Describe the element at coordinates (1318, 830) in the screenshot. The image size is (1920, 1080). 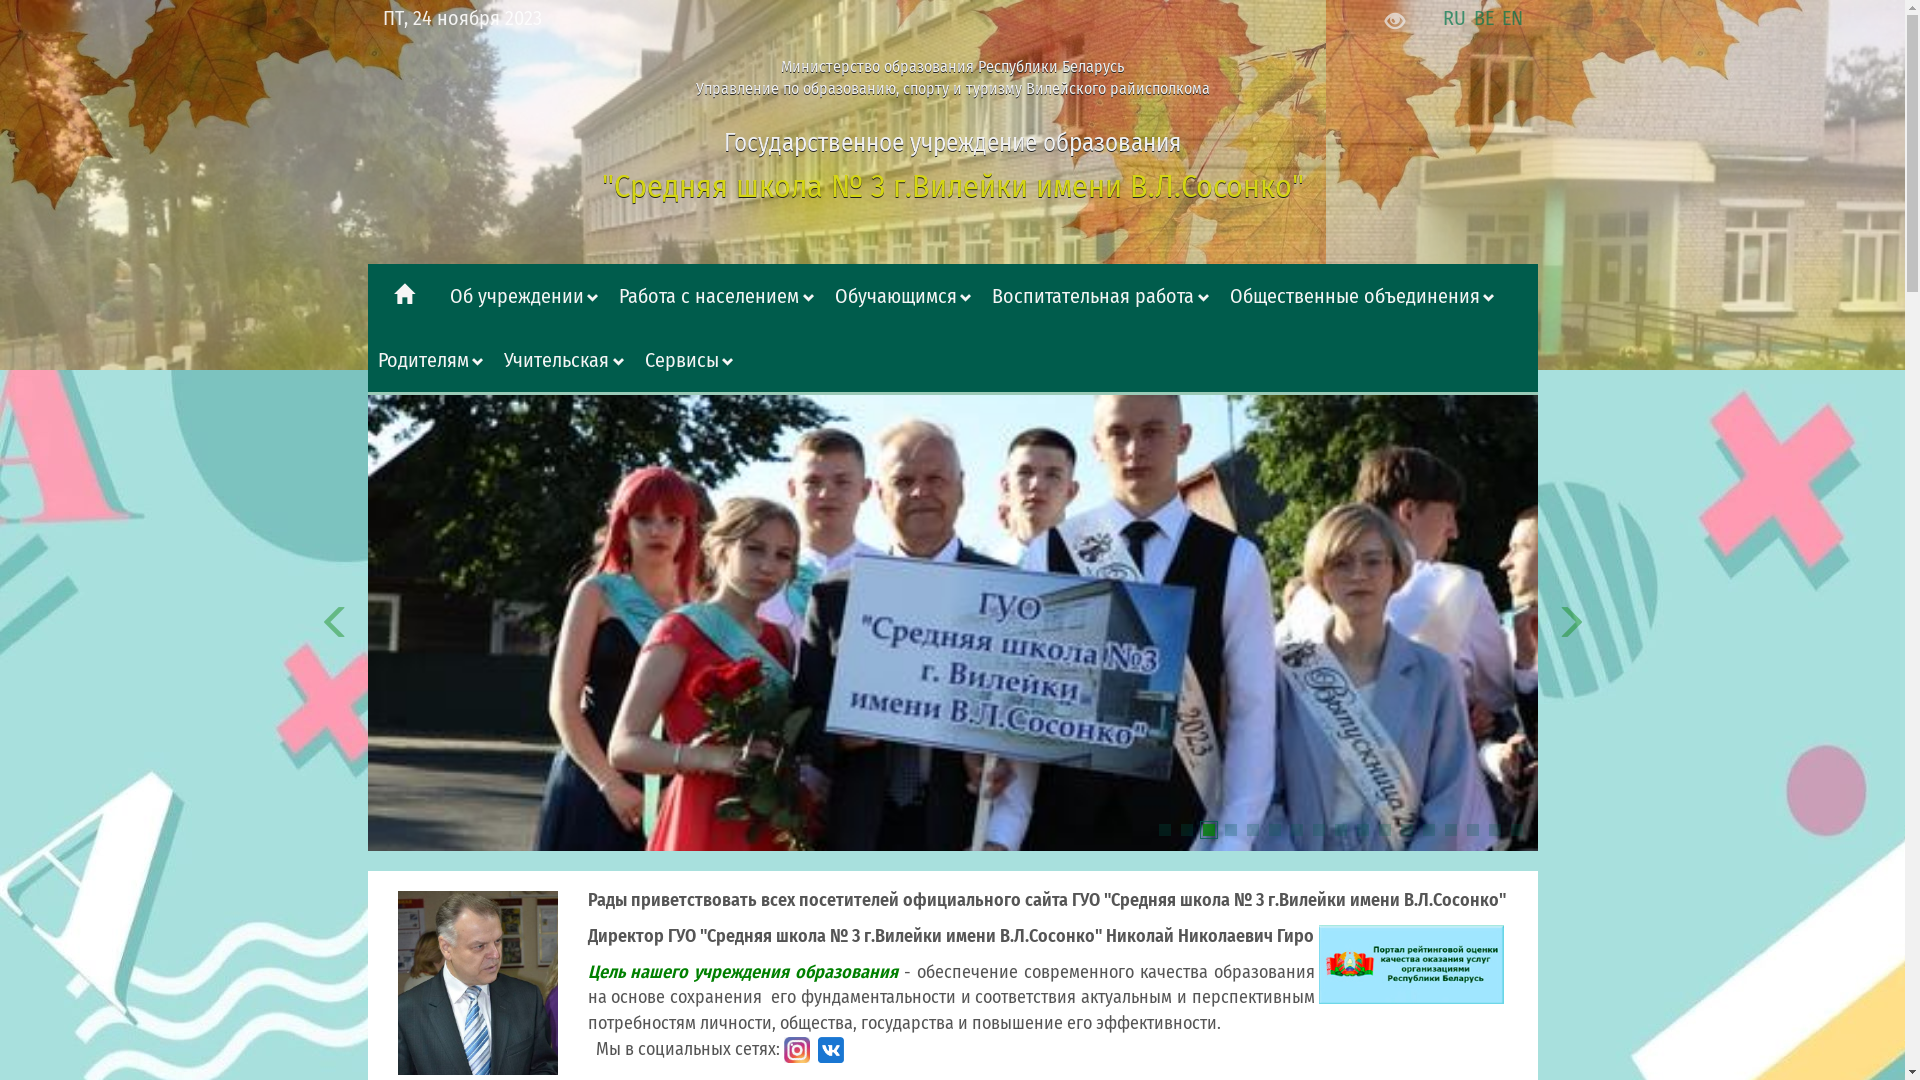
I see `8` at that location.